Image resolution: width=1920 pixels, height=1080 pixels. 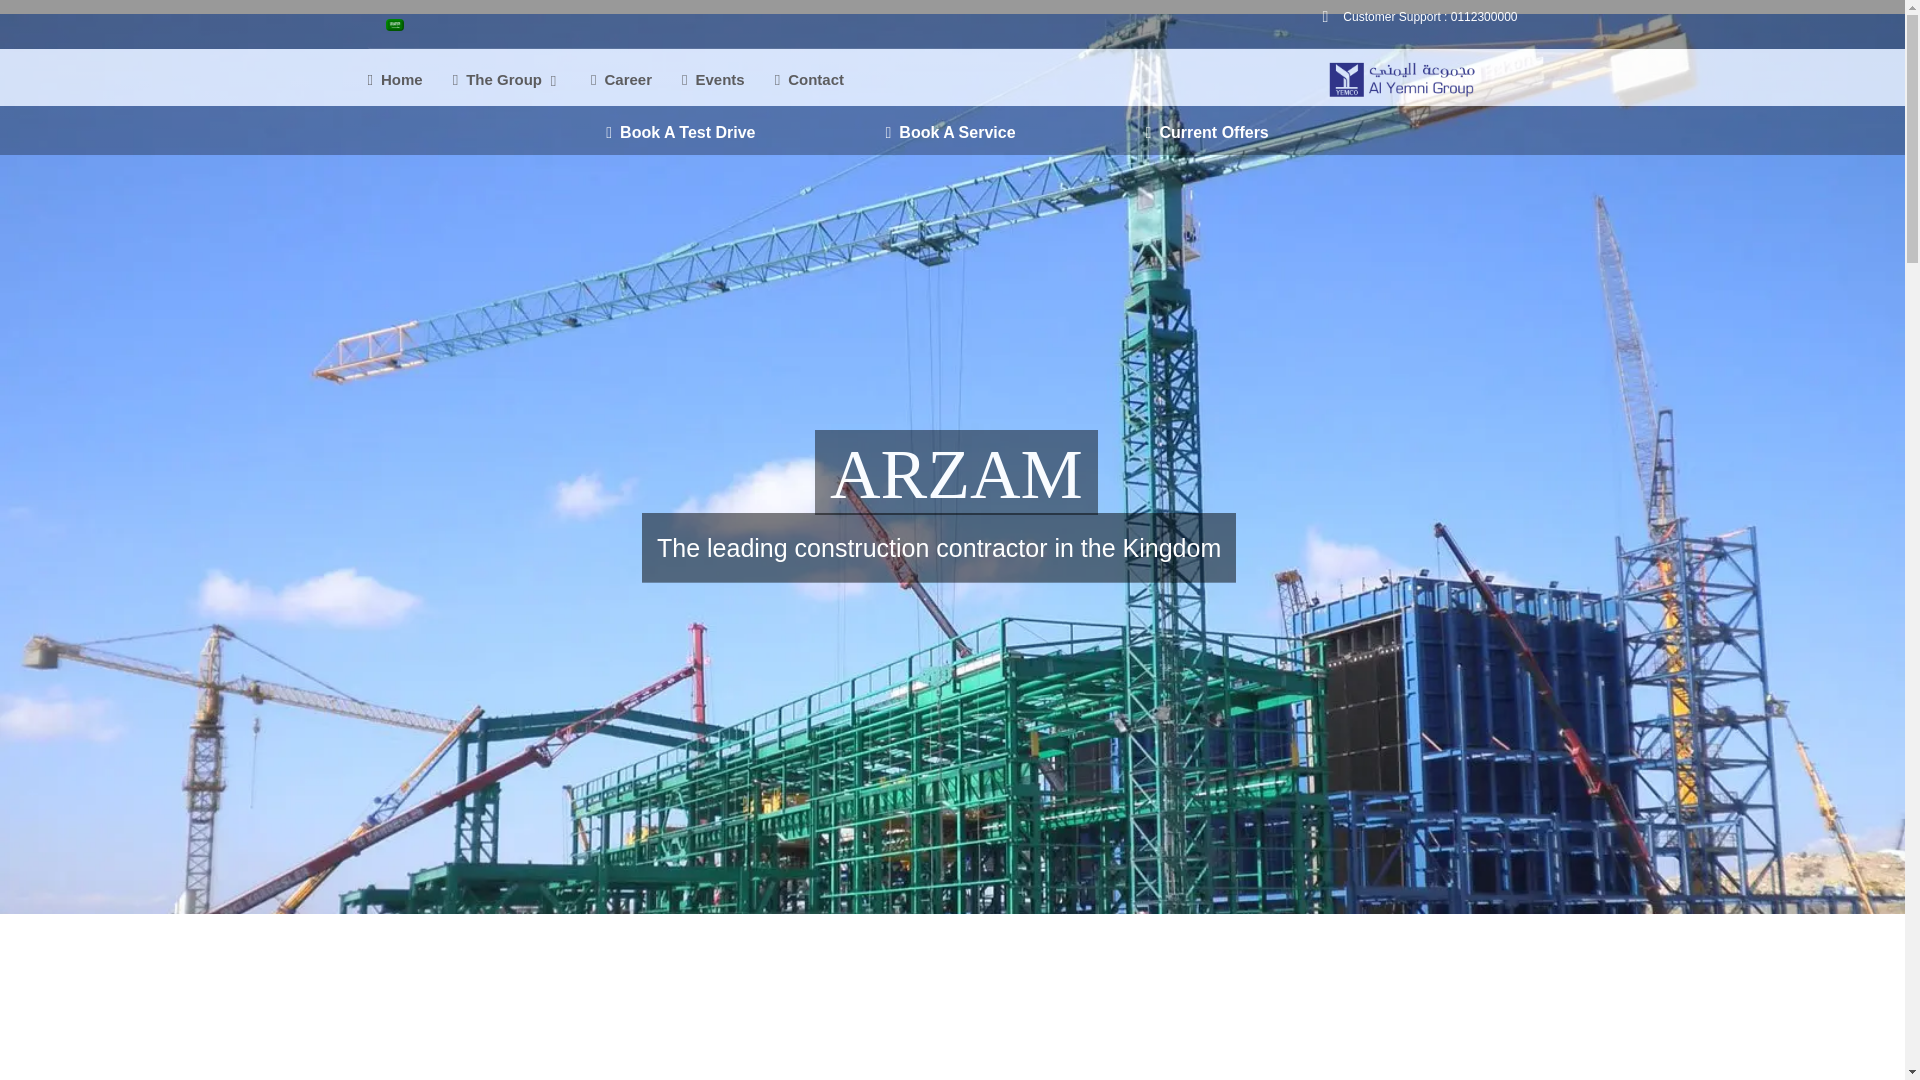 I want to click on Contact, so click(x=810, y=80).